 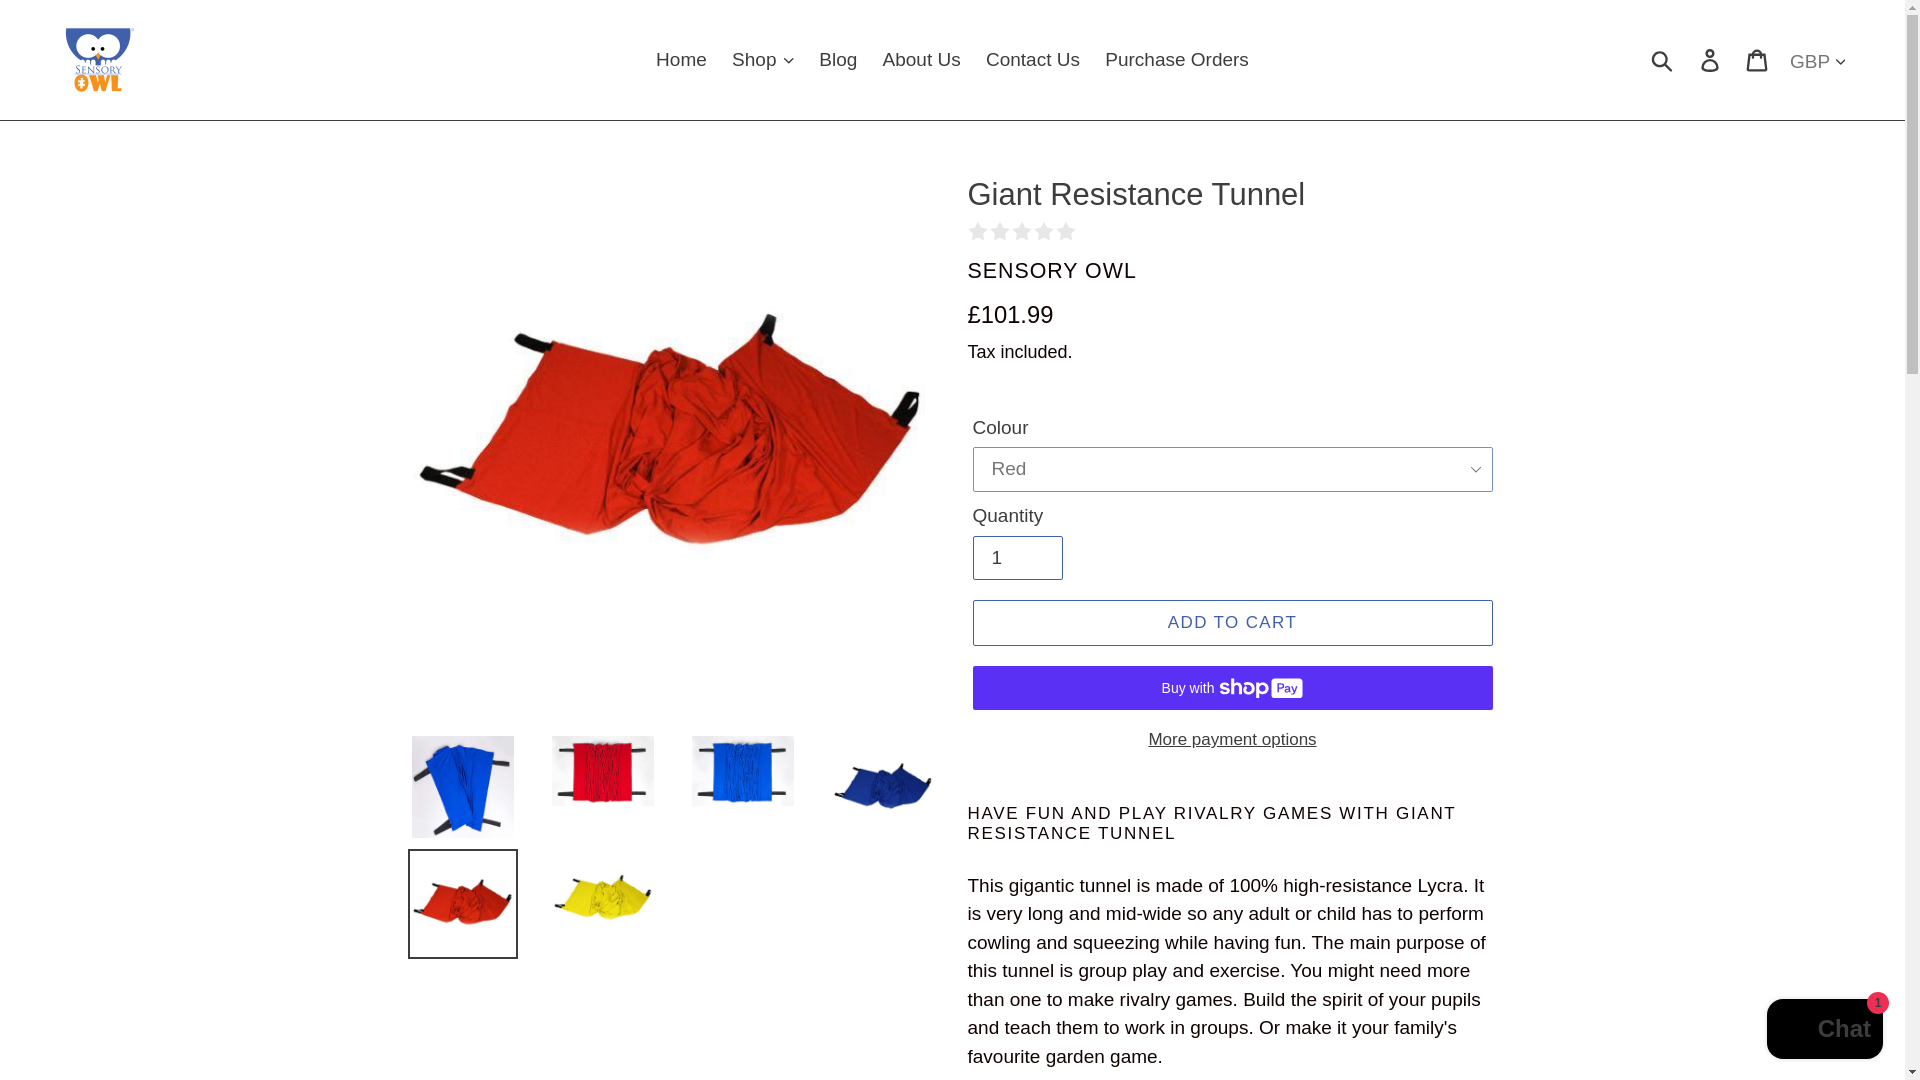 What do you see at coordinates (1176, 60) in the screenshot?
I see `Purchase Orders` at bounding box center [1176, 60].